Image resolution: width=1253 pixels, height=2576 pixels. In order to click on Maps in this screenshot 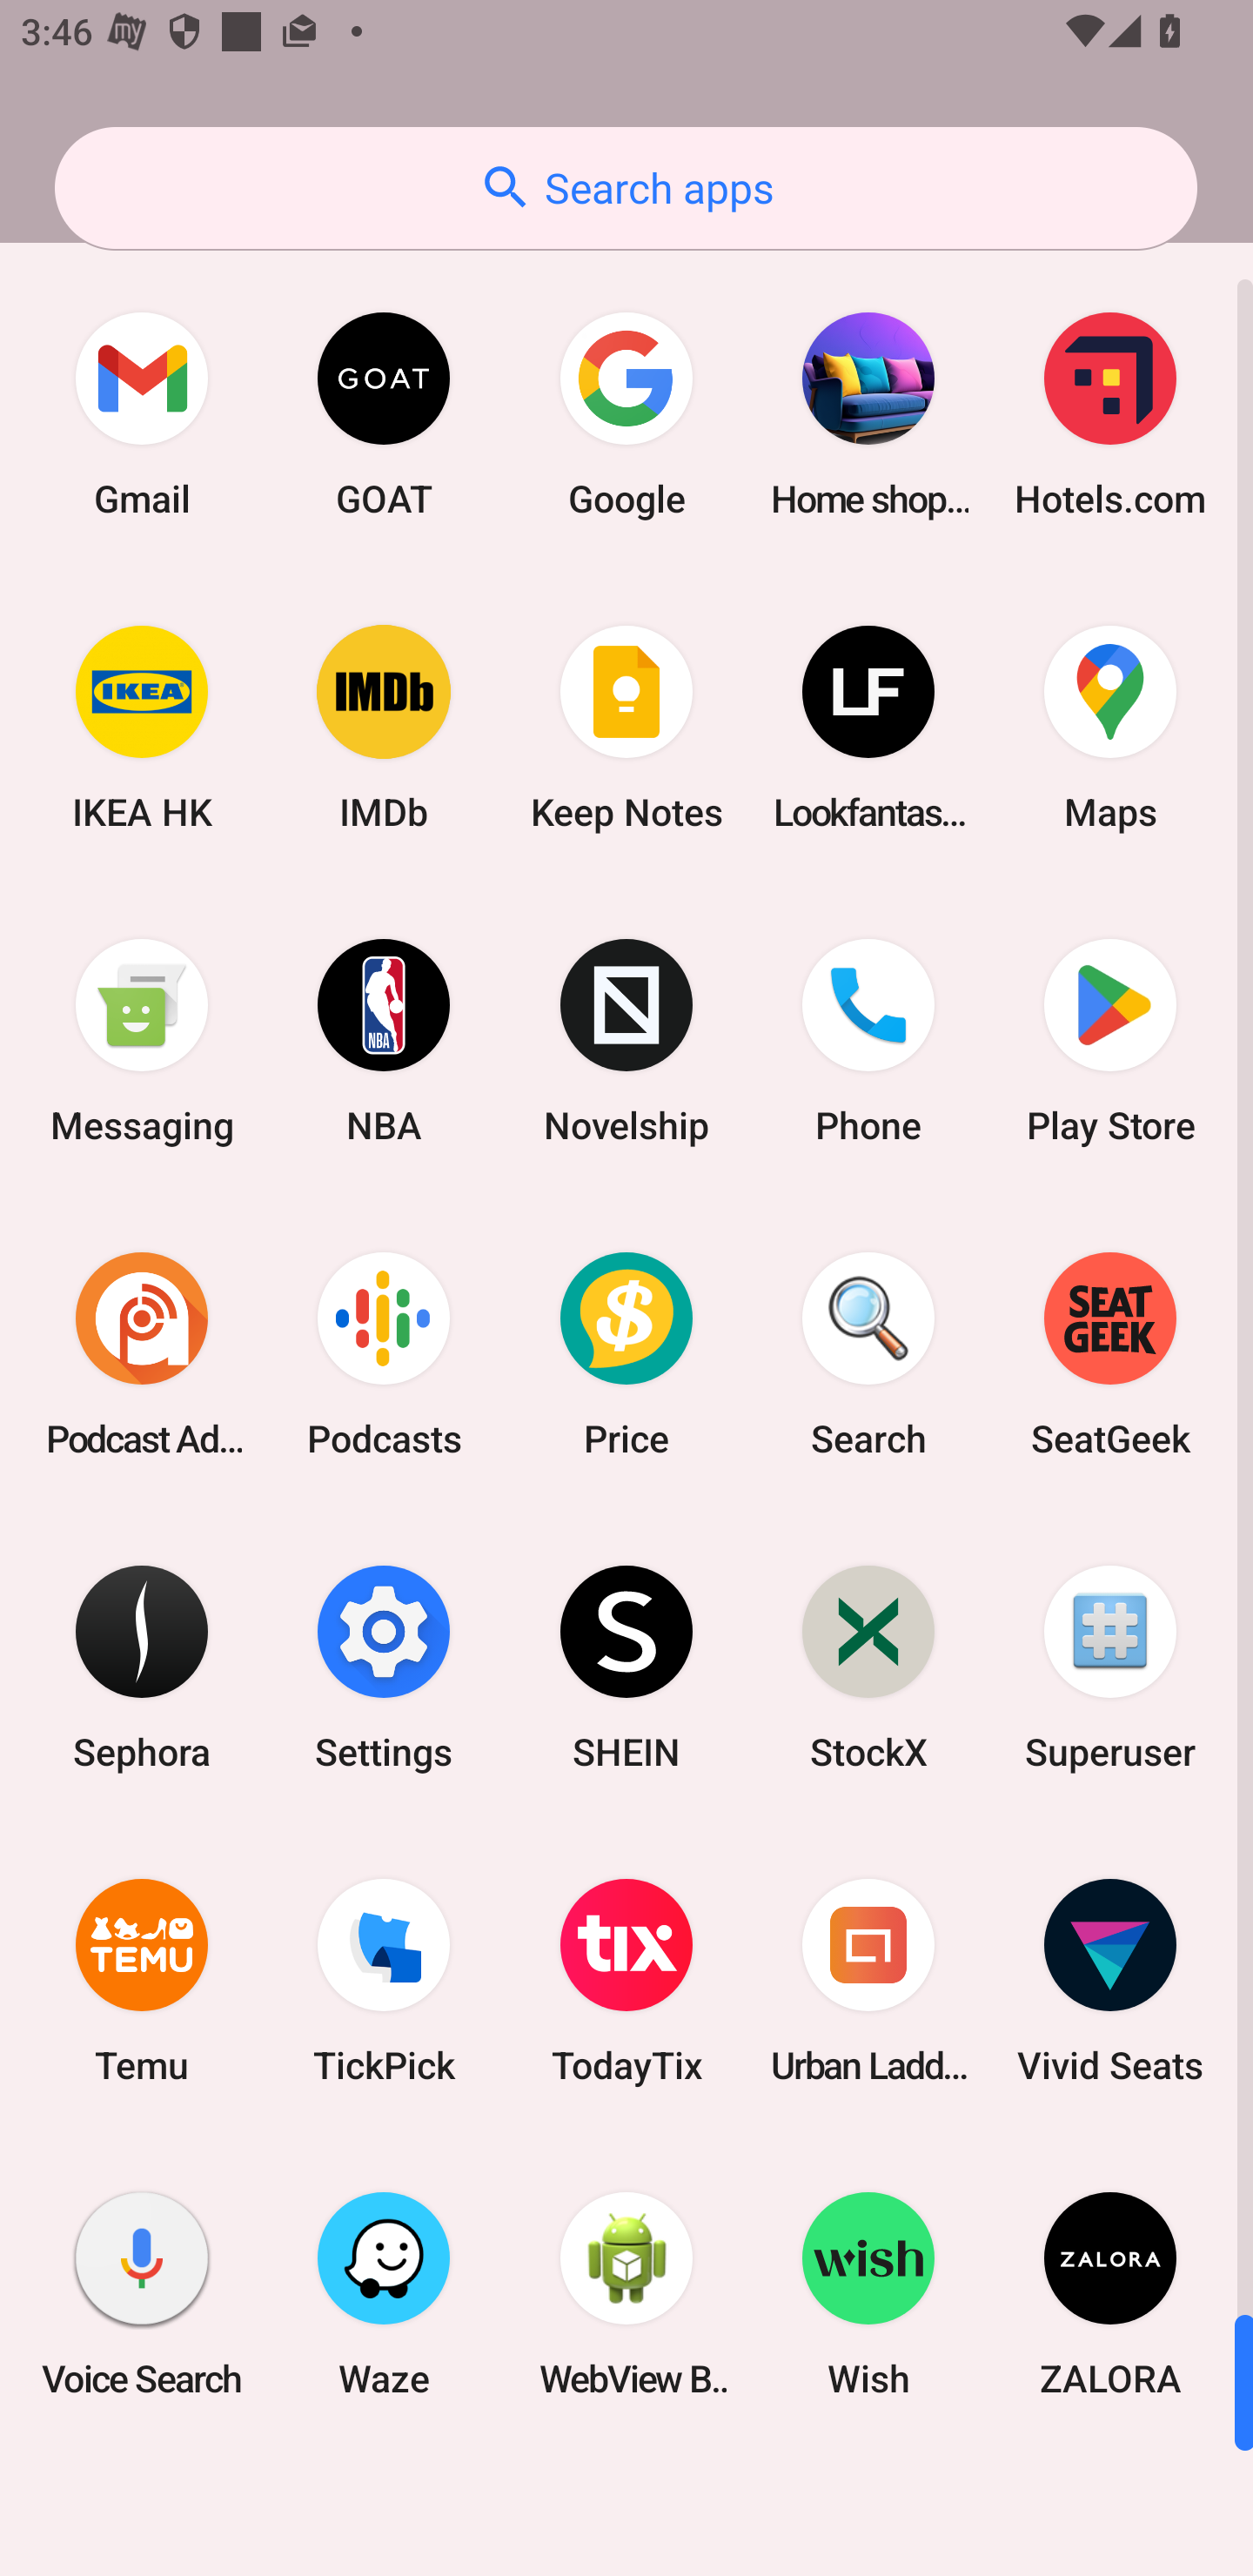, I will do `click(1110, 728)`.